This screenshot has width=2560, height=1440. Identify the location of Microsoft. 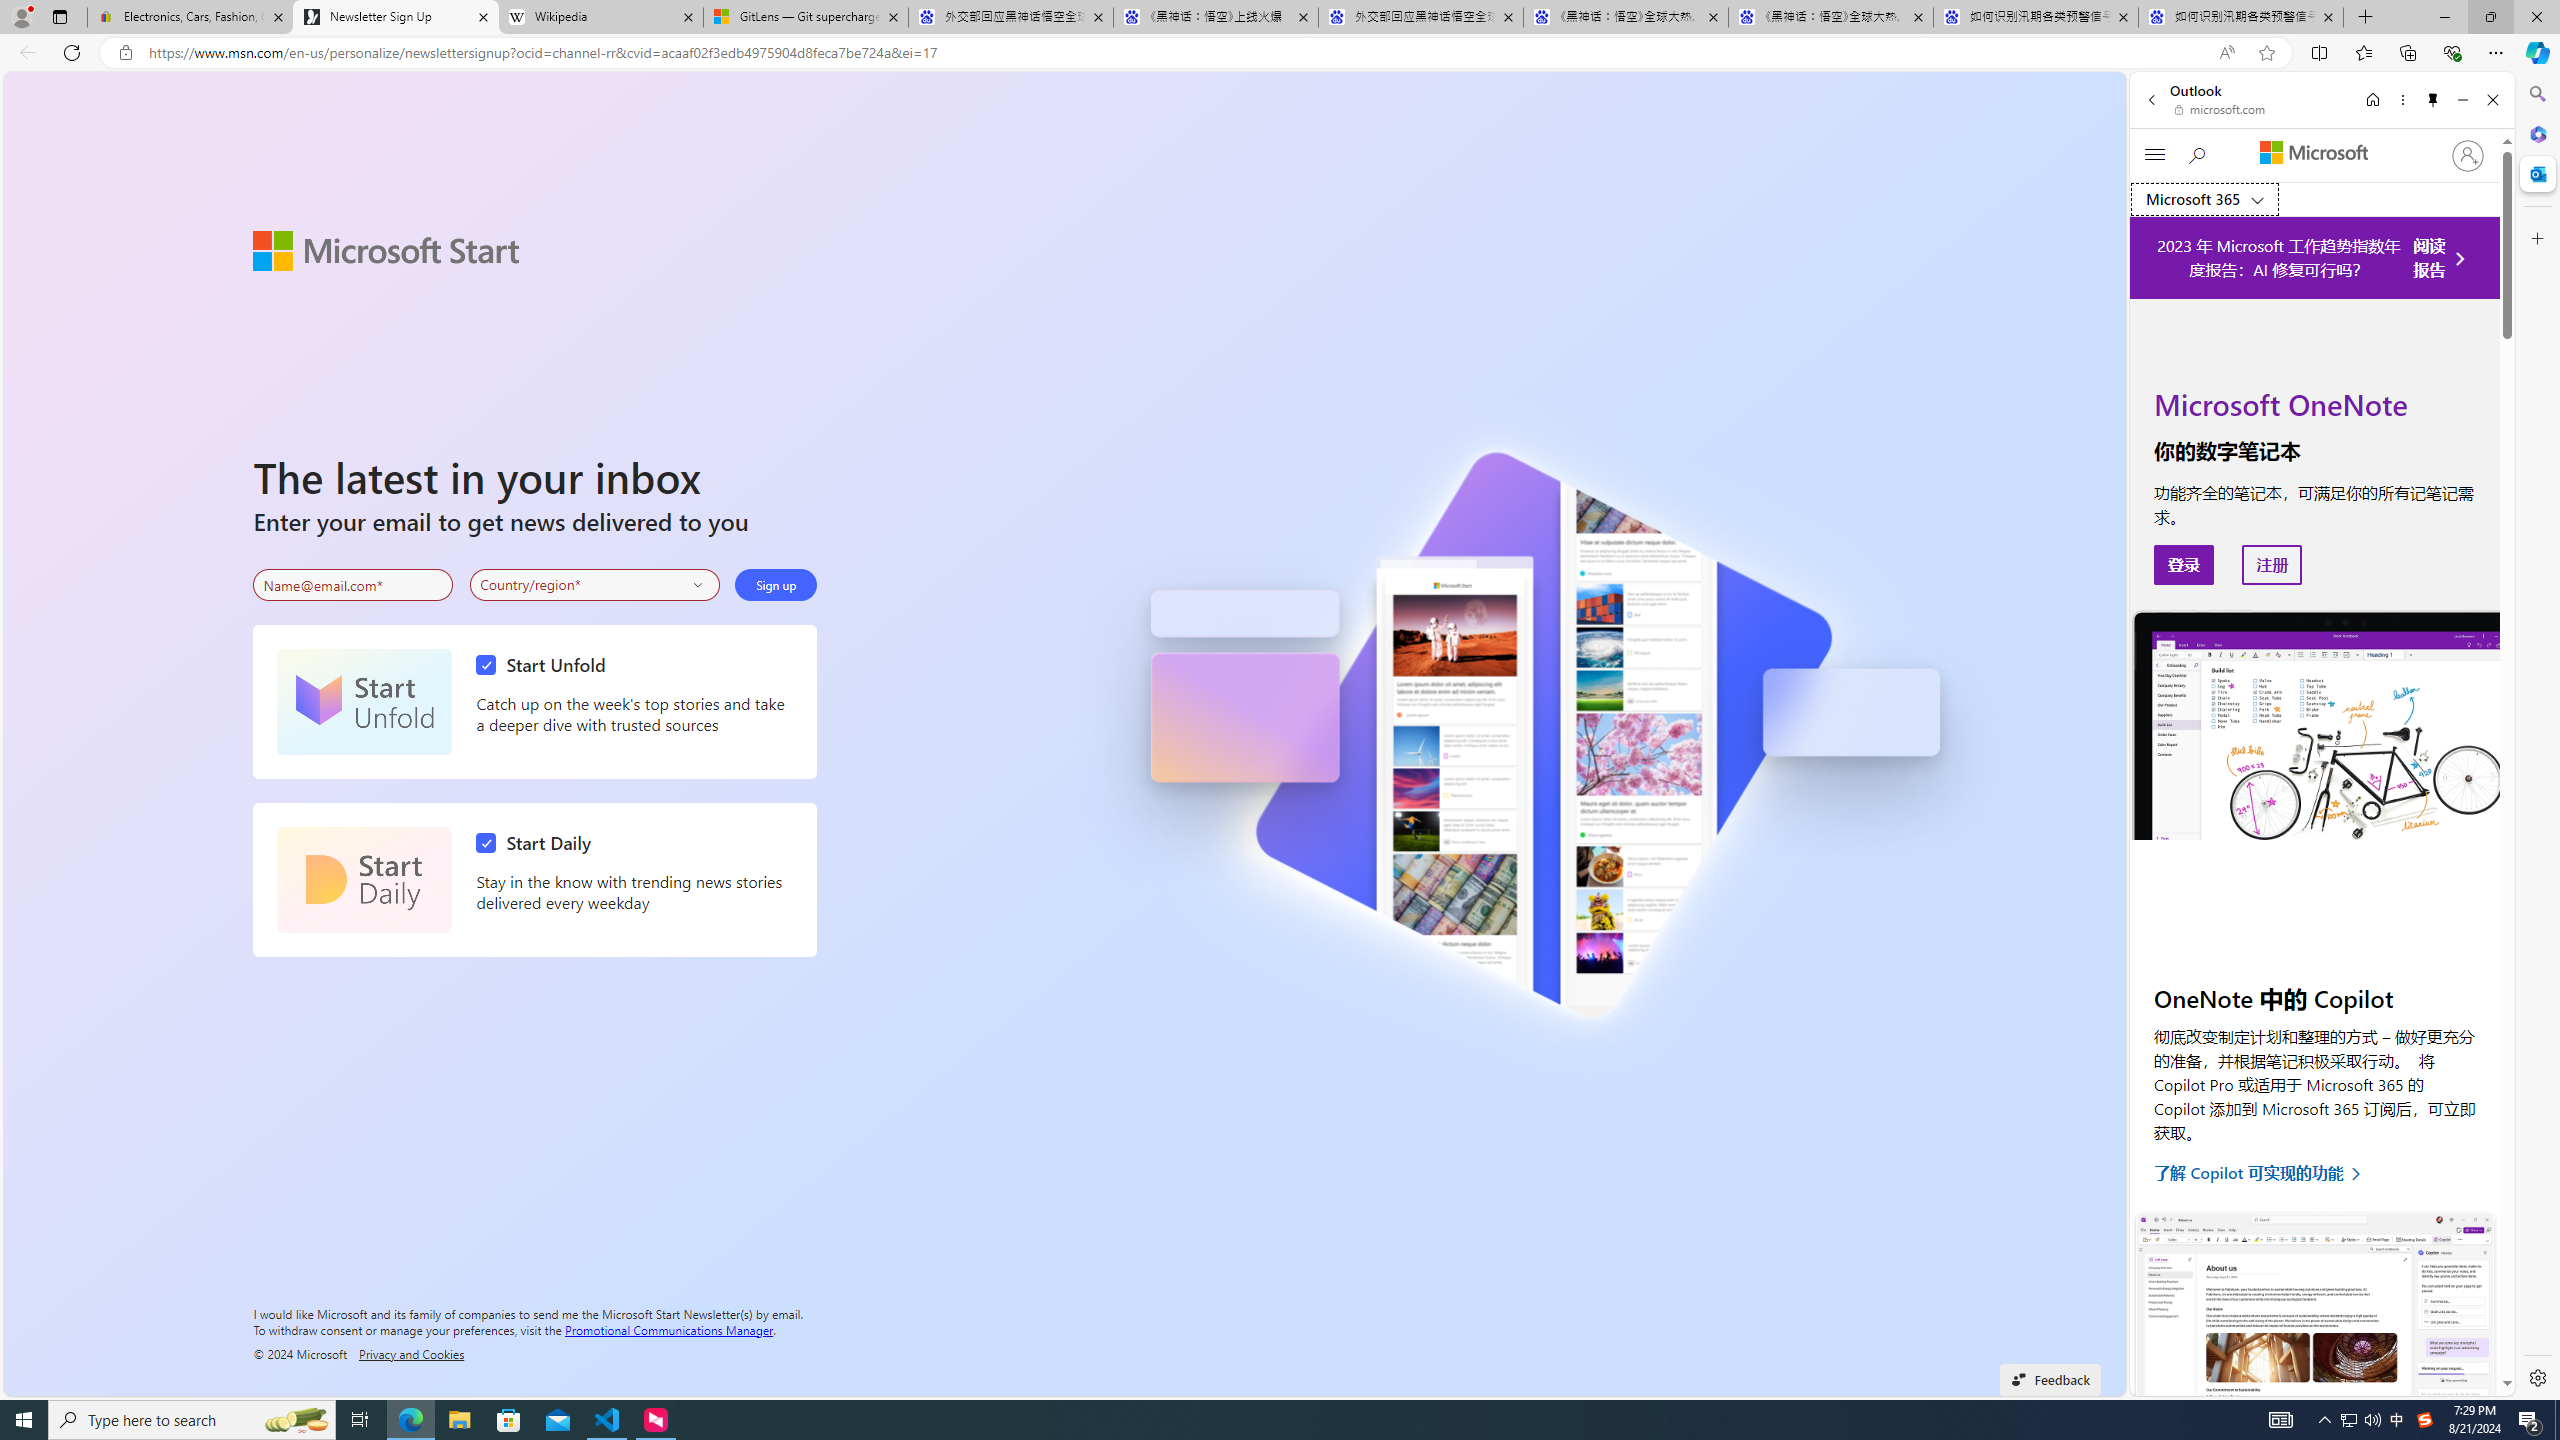
(2314, 154).